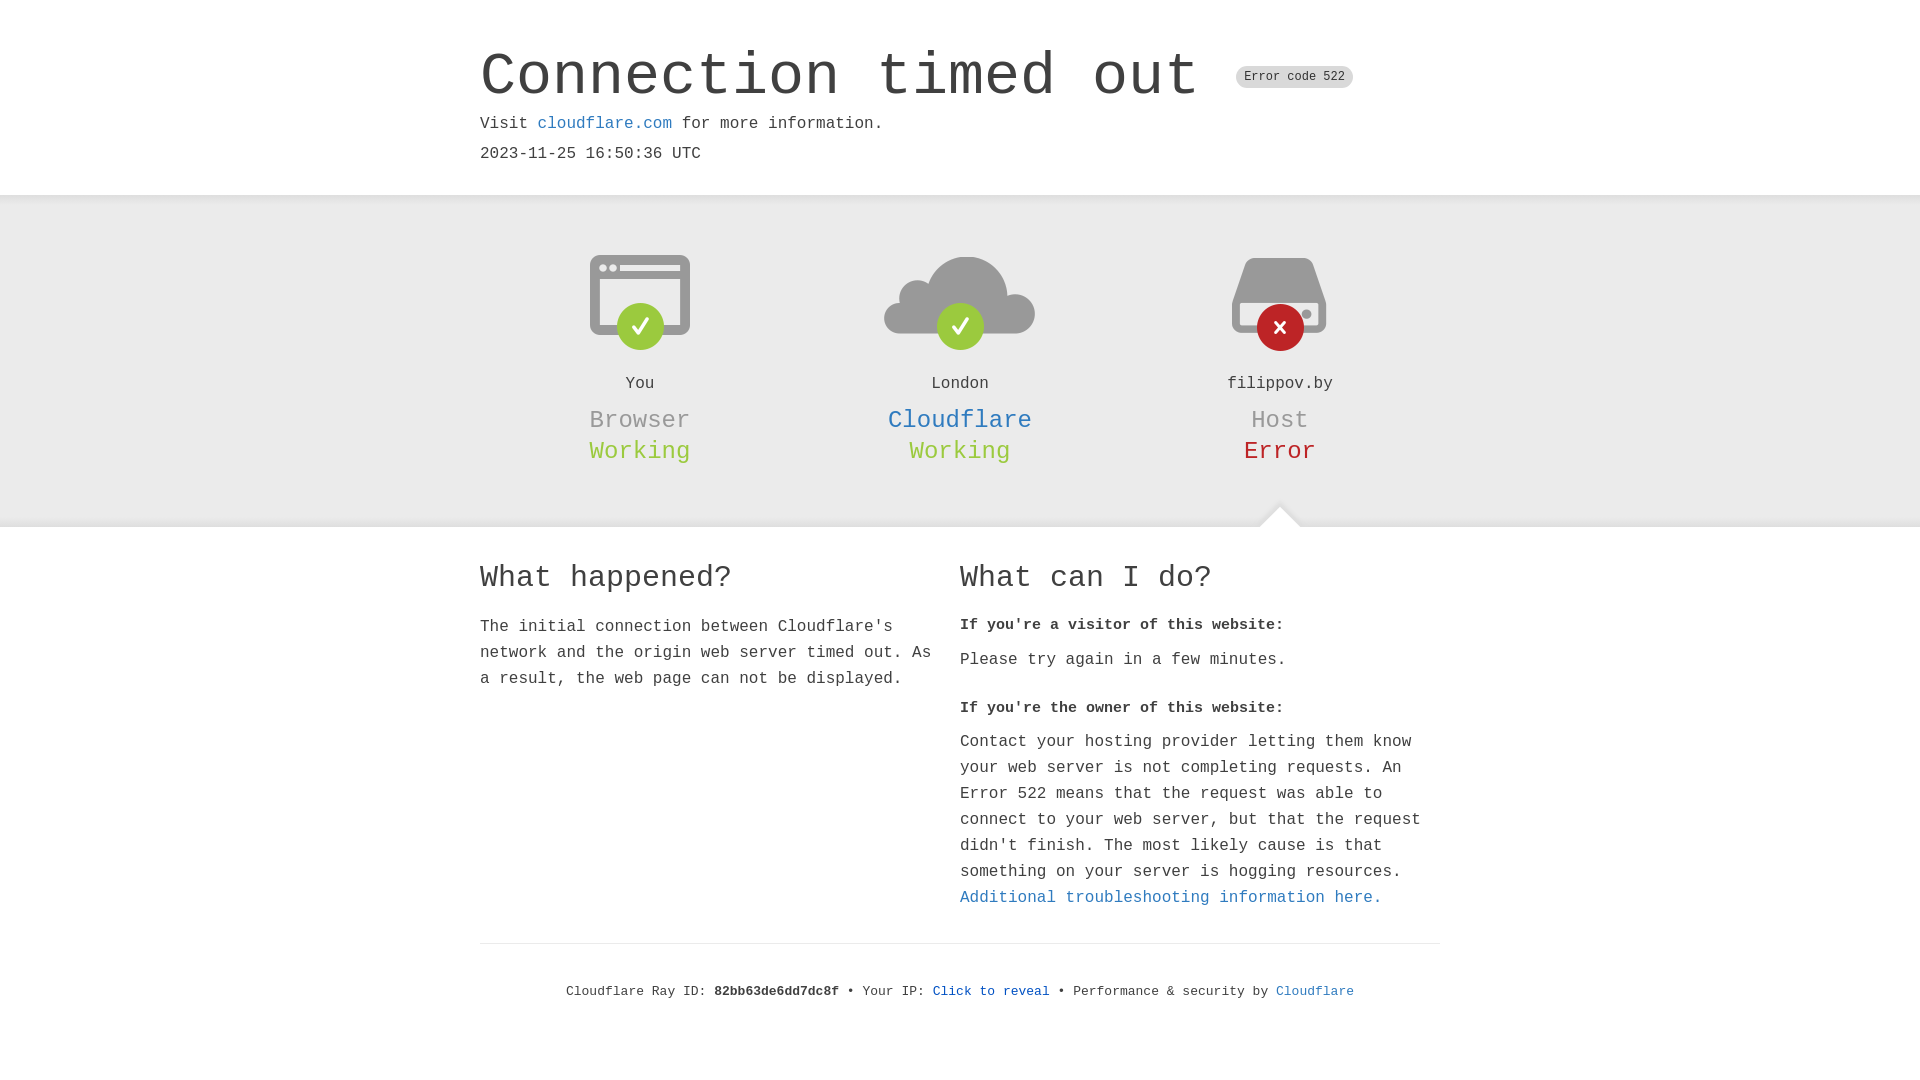 This screenshot has width=1920, height=1080. What do you see at coordinates (605, 124) in the screenshot?
I see `cloudflare.com` at bounding box center [605, 124].